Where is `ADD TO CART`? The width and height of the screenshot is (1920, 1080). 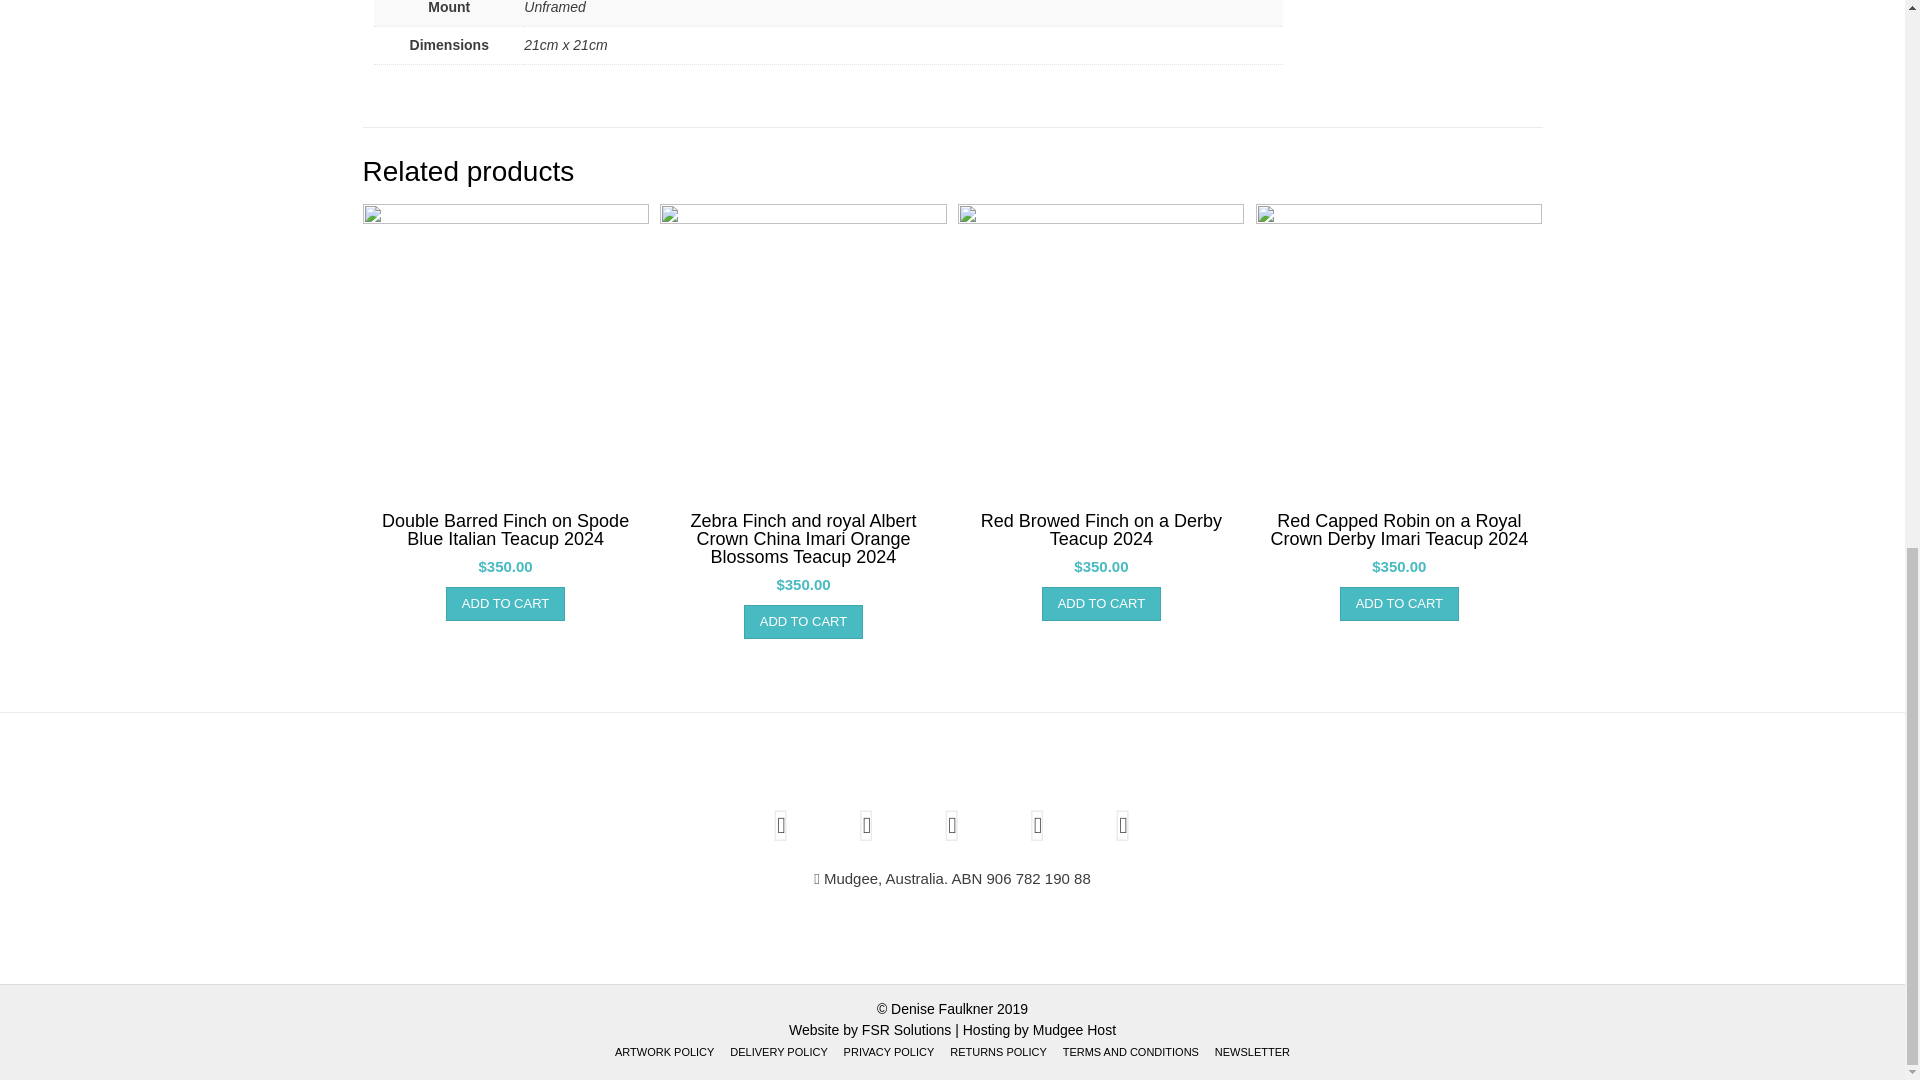 ADD TO CART is located at coordinates (504, 604).